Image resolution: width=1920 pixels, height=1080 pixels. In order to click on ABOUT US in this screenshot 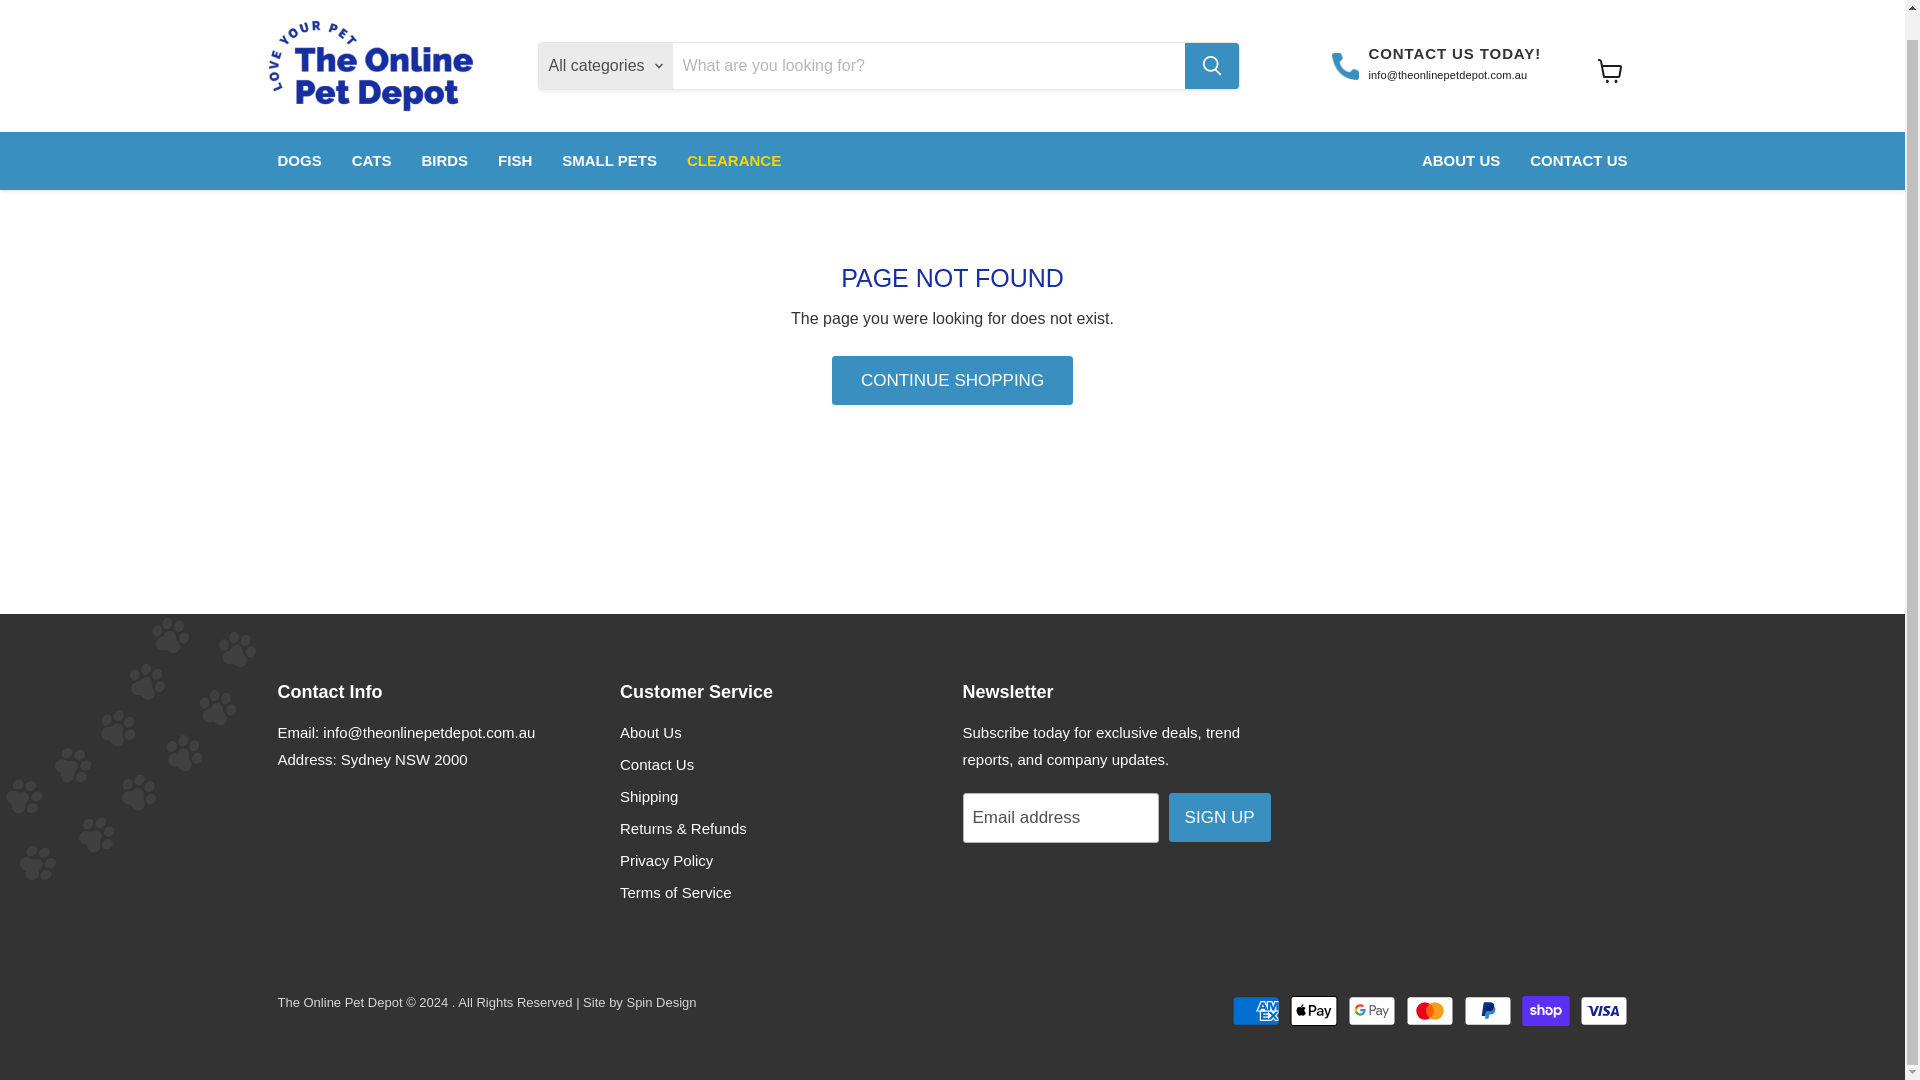, I will do `click(1460, 134)`.